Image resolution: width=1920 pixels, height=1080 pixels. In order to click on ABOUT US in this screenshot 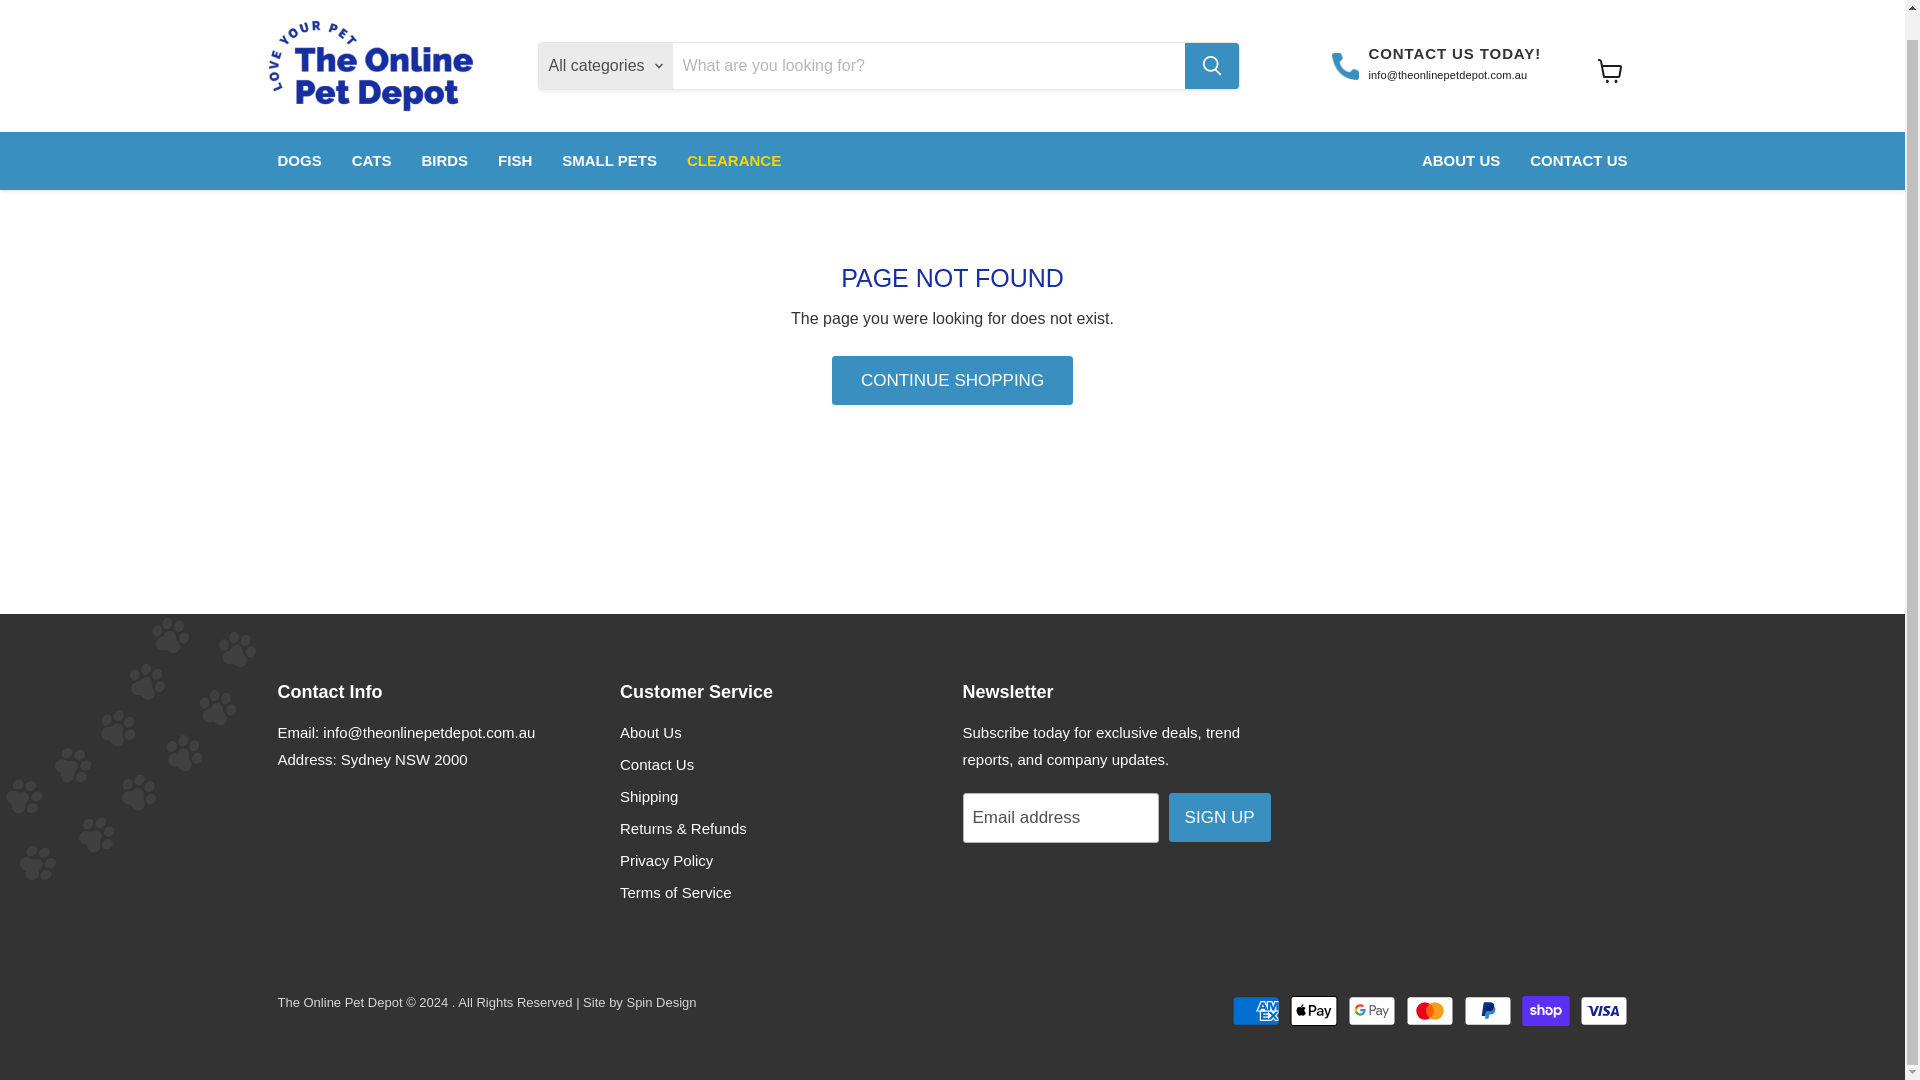, I will do `click(1460, 134)`.